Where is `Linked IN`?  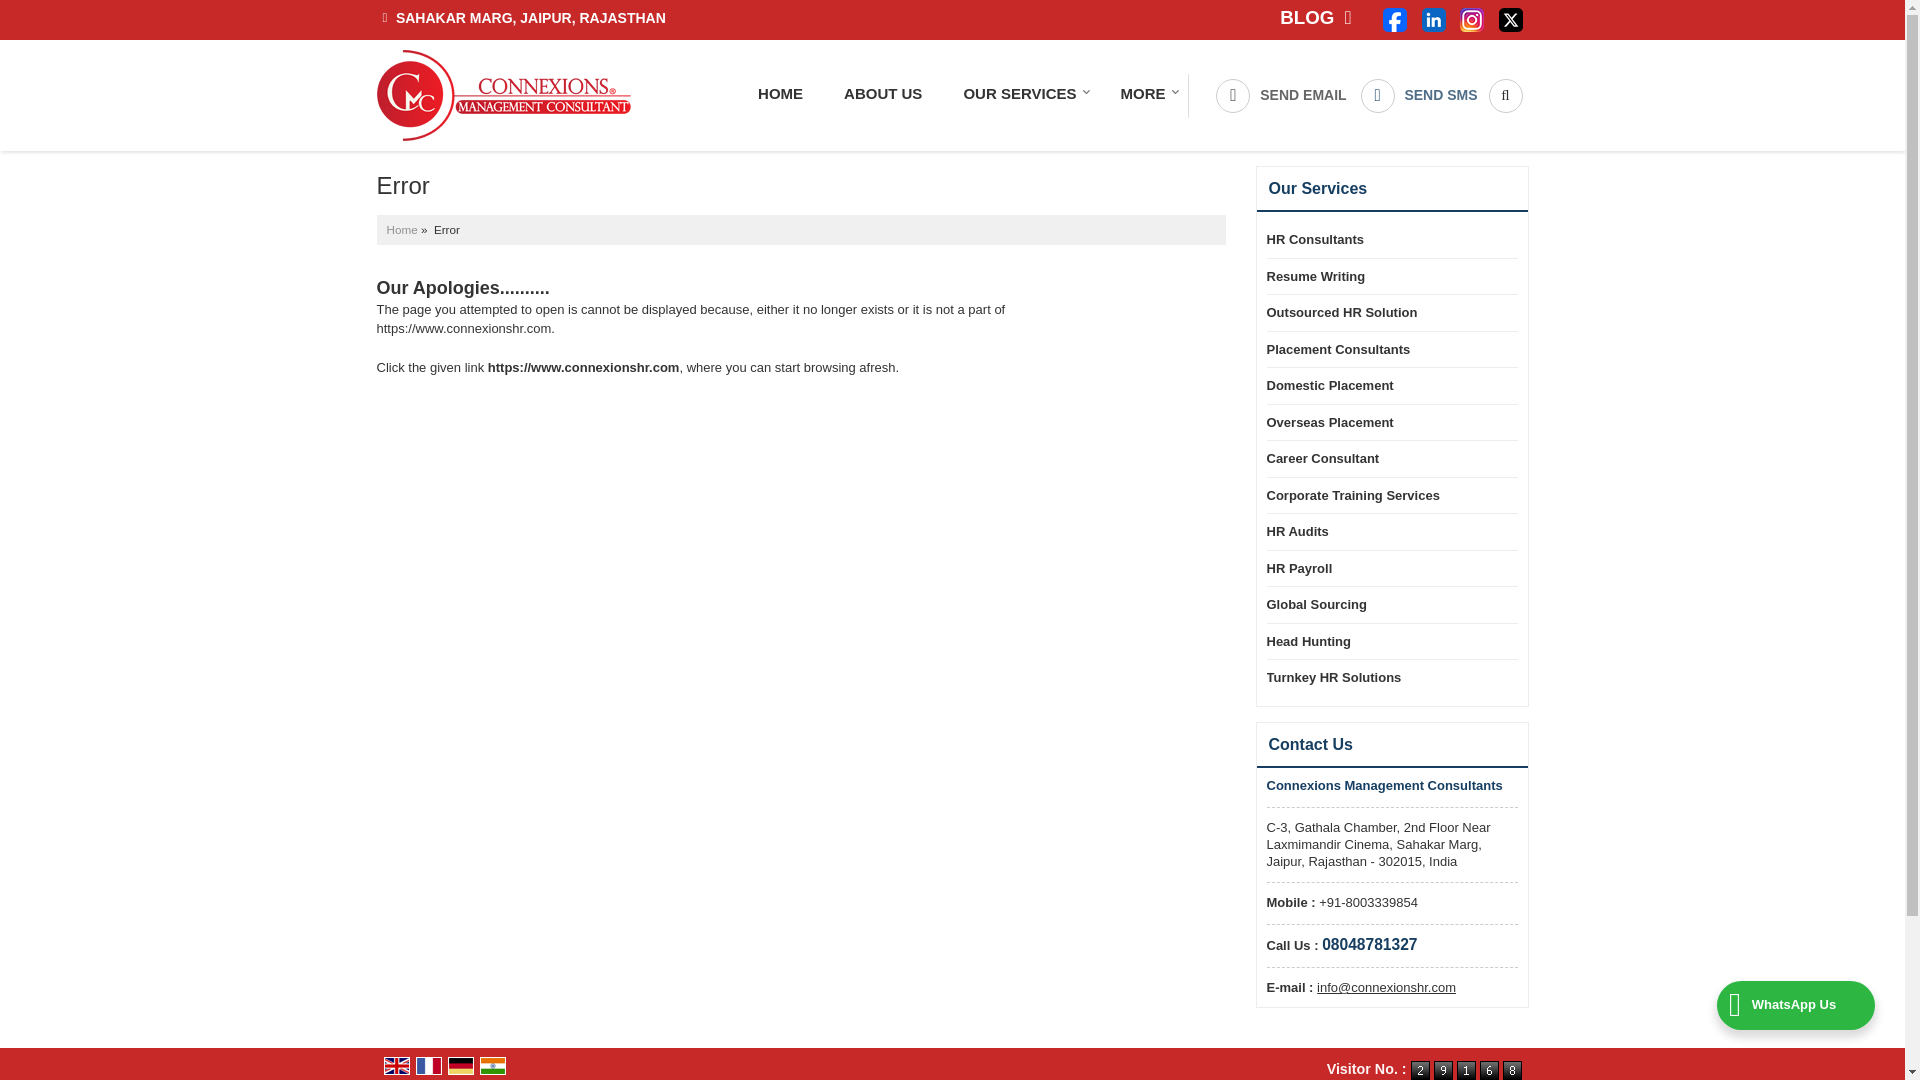
Linked IN is located at coordinates (1434, 18).